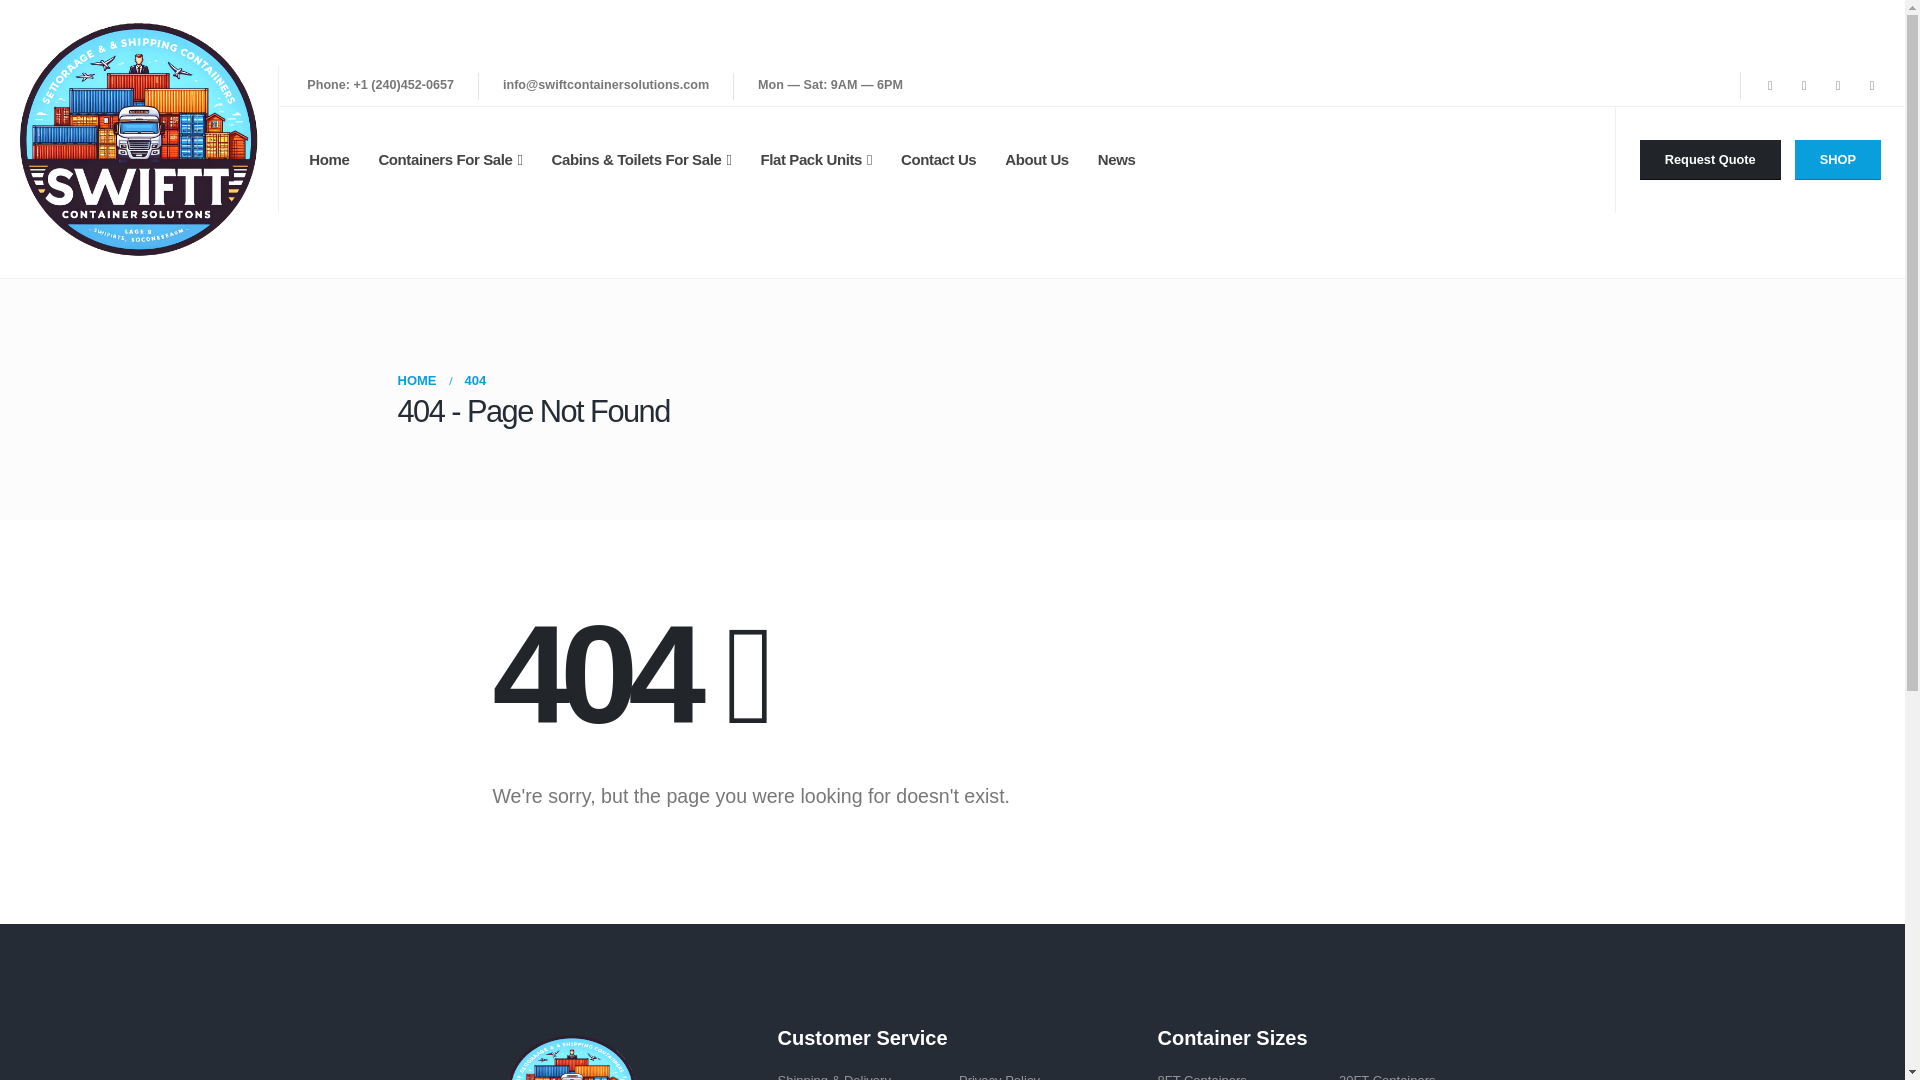  What do you see at coordinates (816, 159) in the screenshot?
I see `Flat Pack Units` at bounding box center [816, 159].